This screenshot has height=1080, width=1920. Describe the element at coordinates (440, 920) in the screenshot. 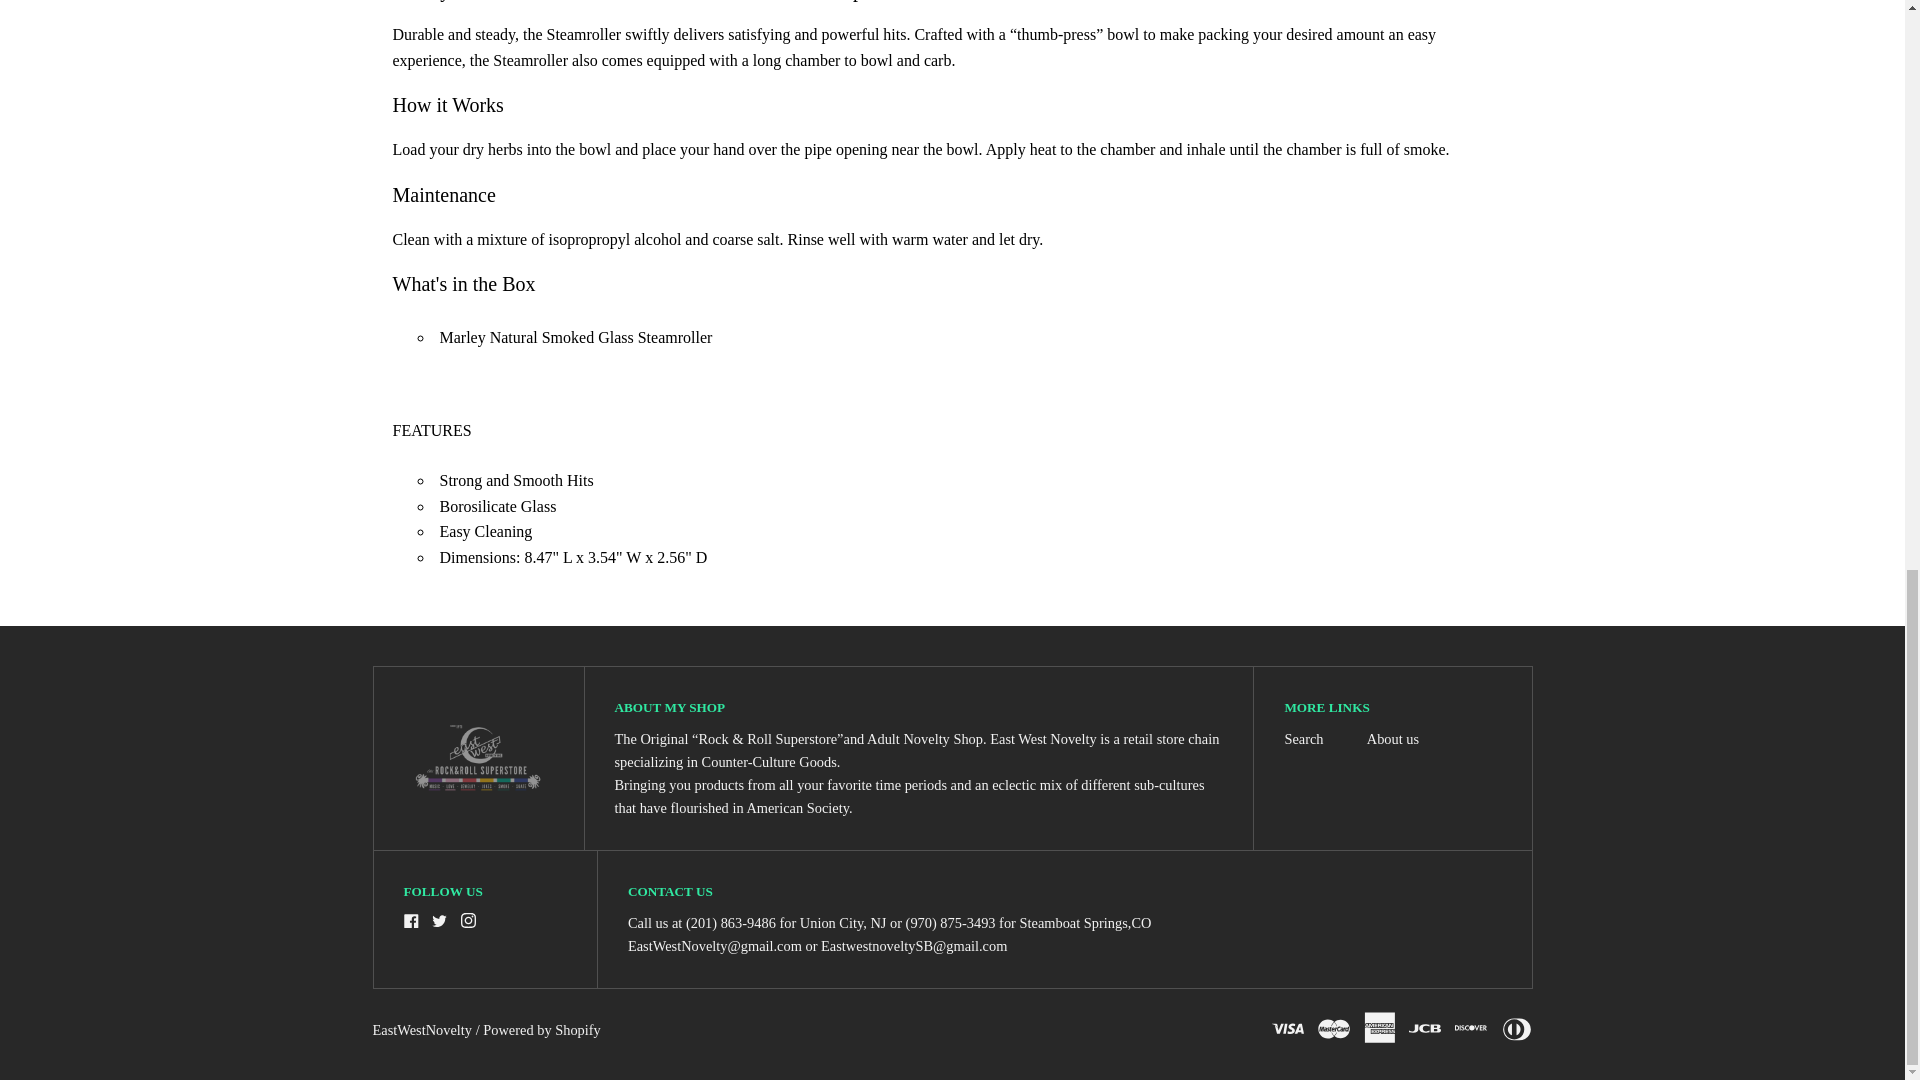

I see `Twitter` at that location.